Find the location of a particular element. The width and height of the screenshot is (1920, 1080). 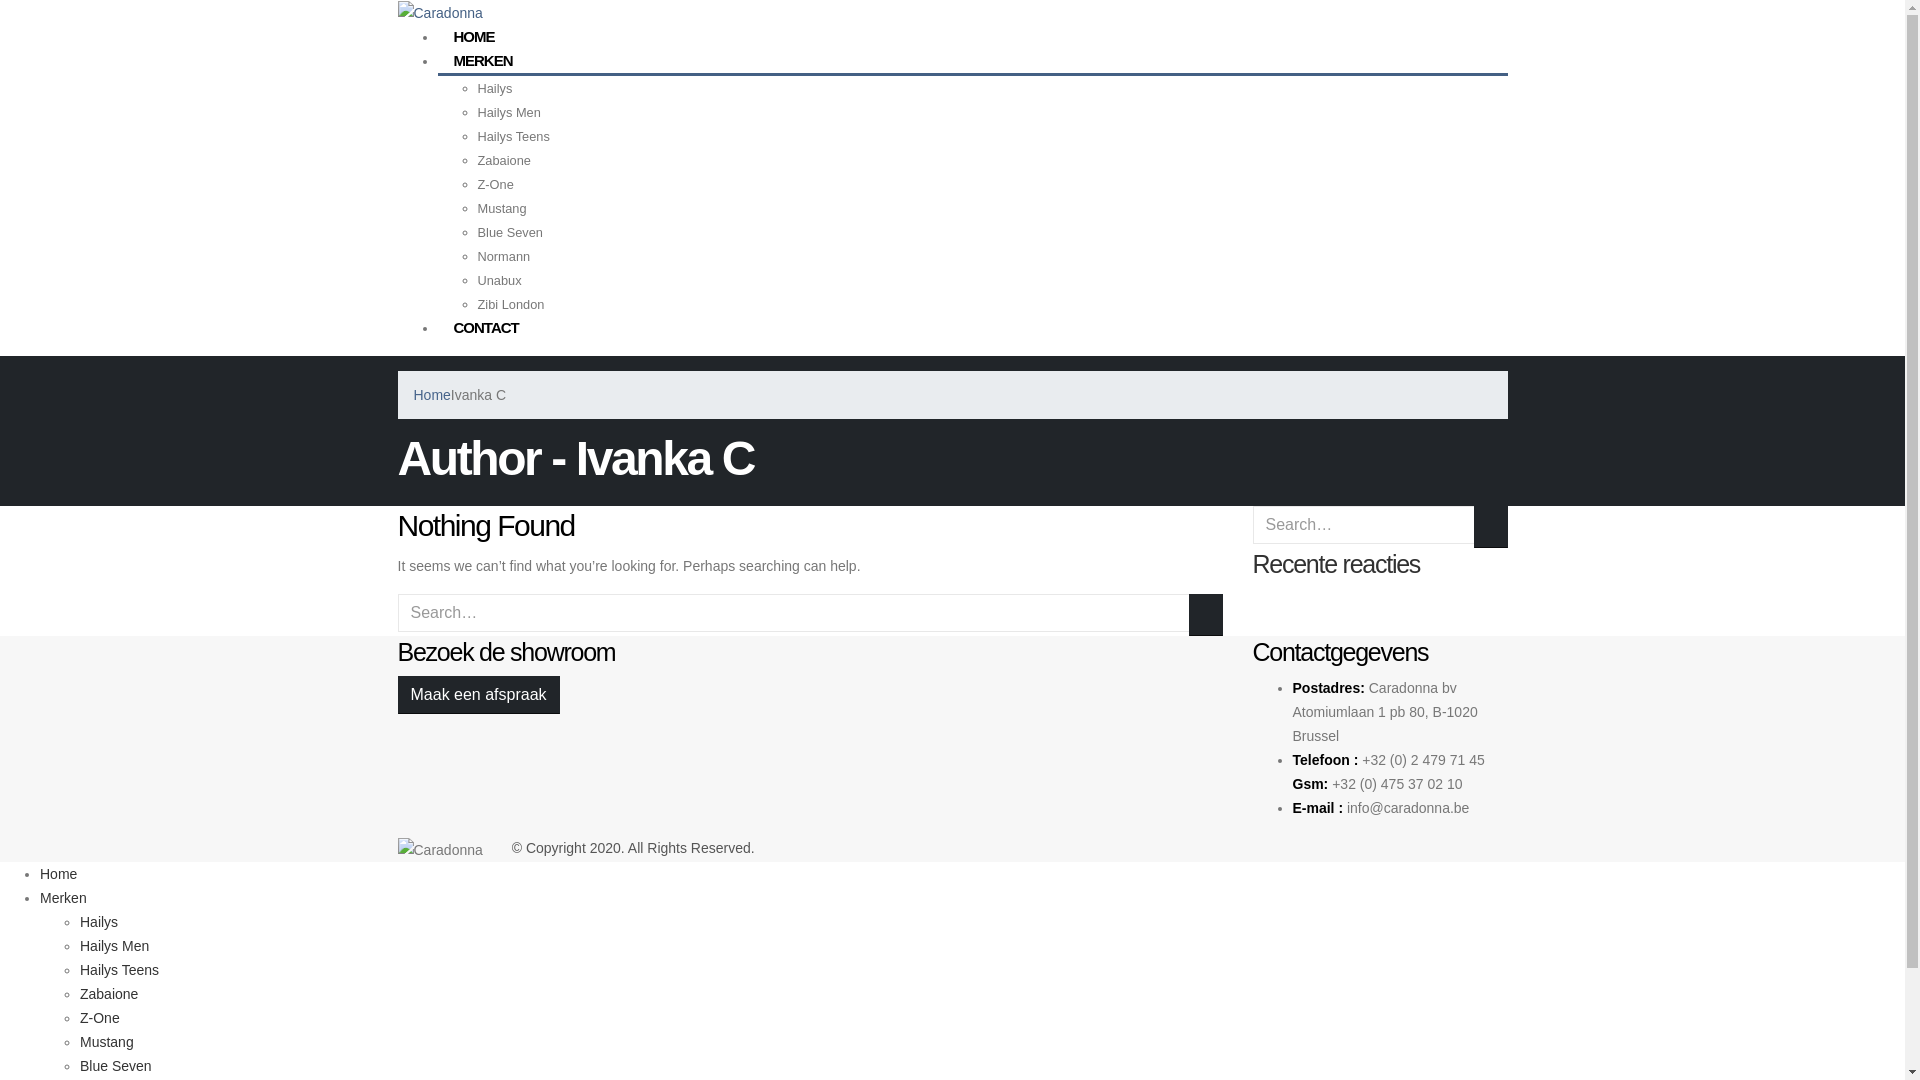

Home is located at coordinates (432, 395).